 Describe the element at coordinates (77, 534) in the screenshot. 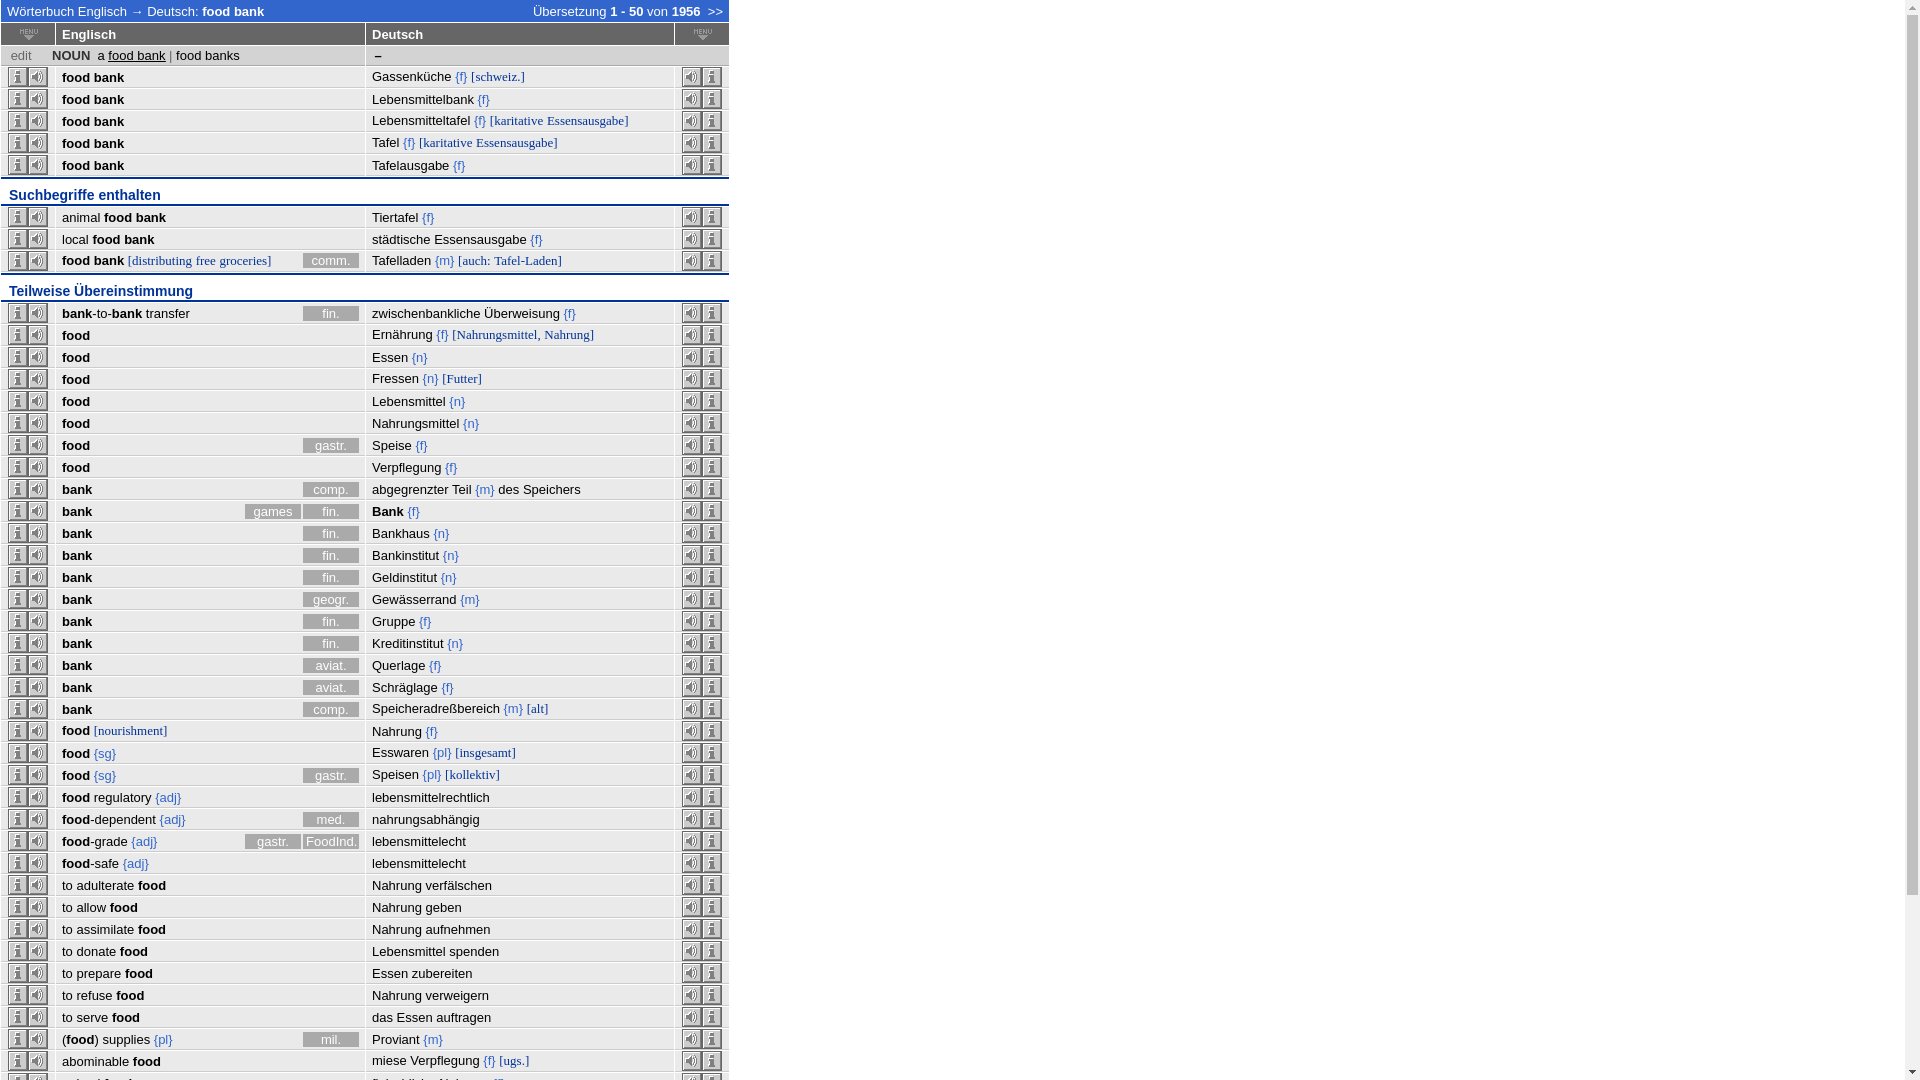

I see `bank` at that location.